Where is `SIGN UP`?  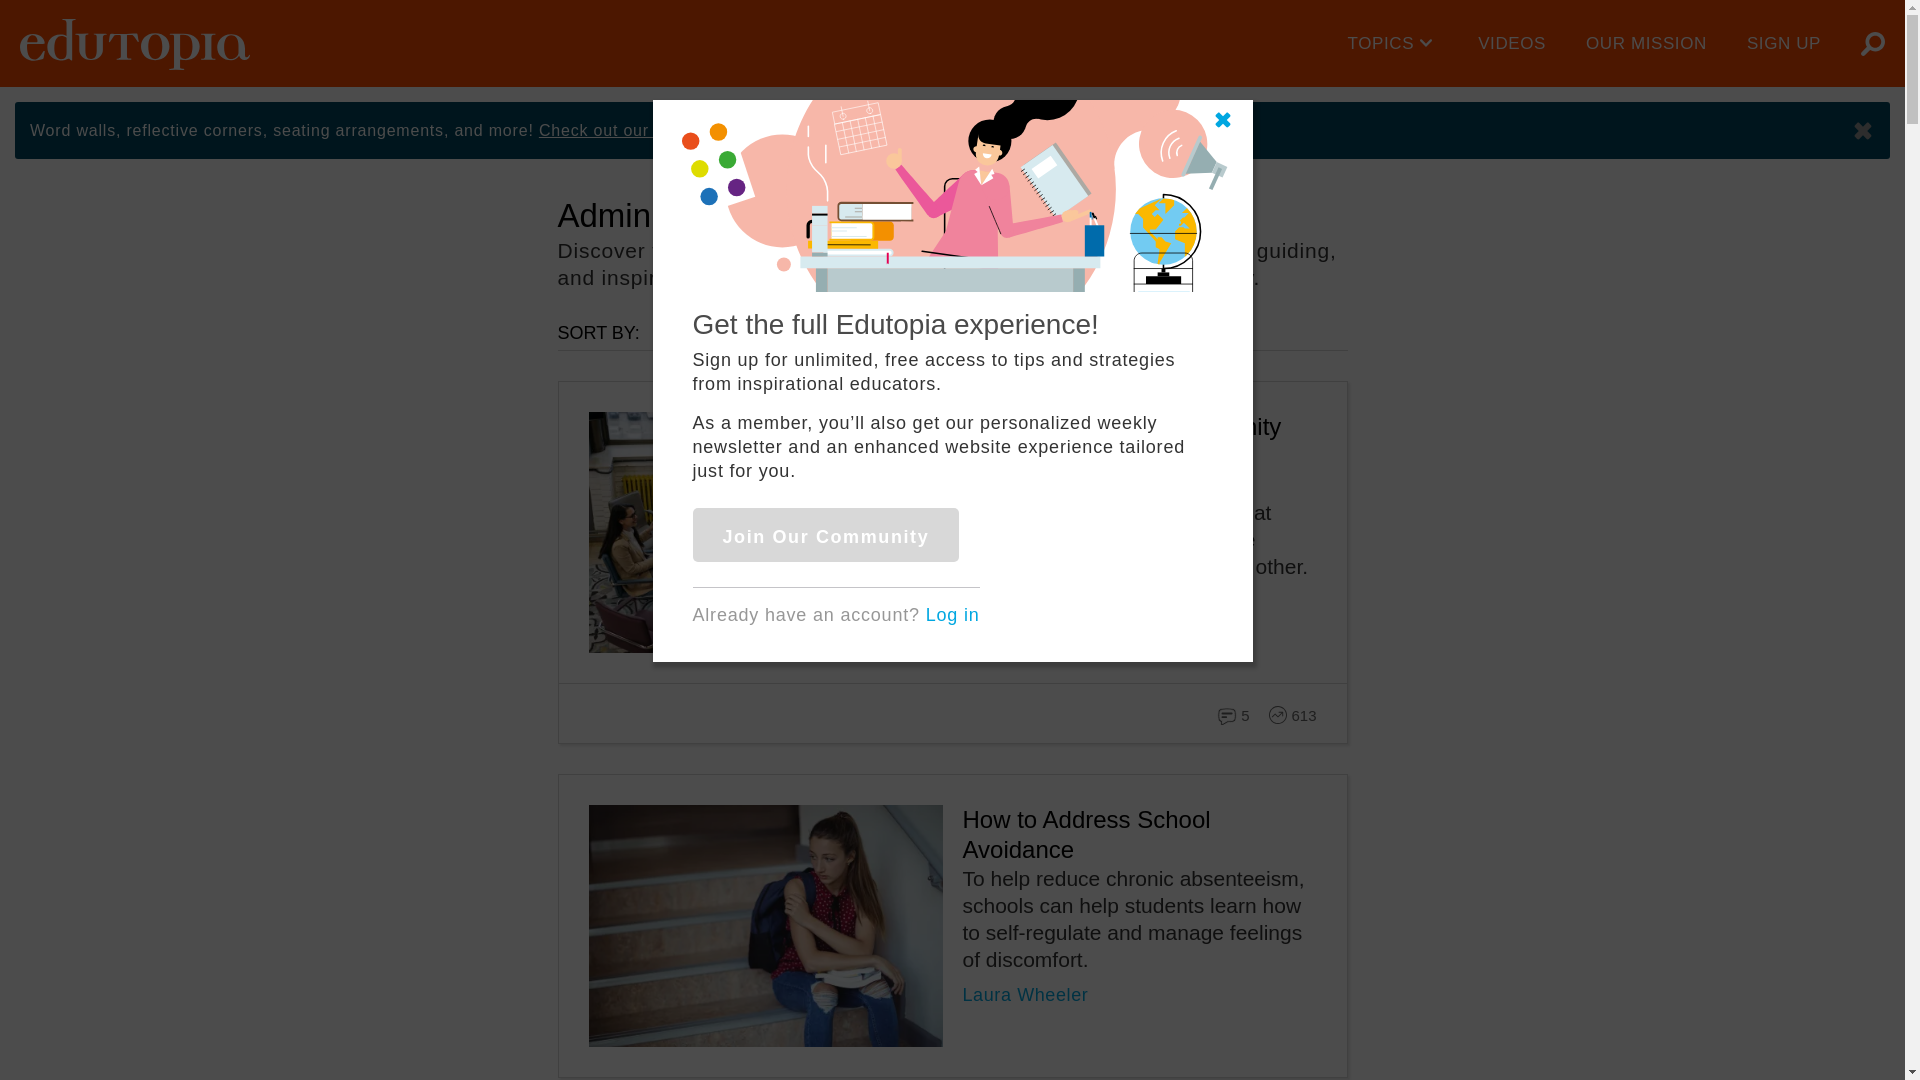
SIGN UP is located at coordinates (1784, 44).